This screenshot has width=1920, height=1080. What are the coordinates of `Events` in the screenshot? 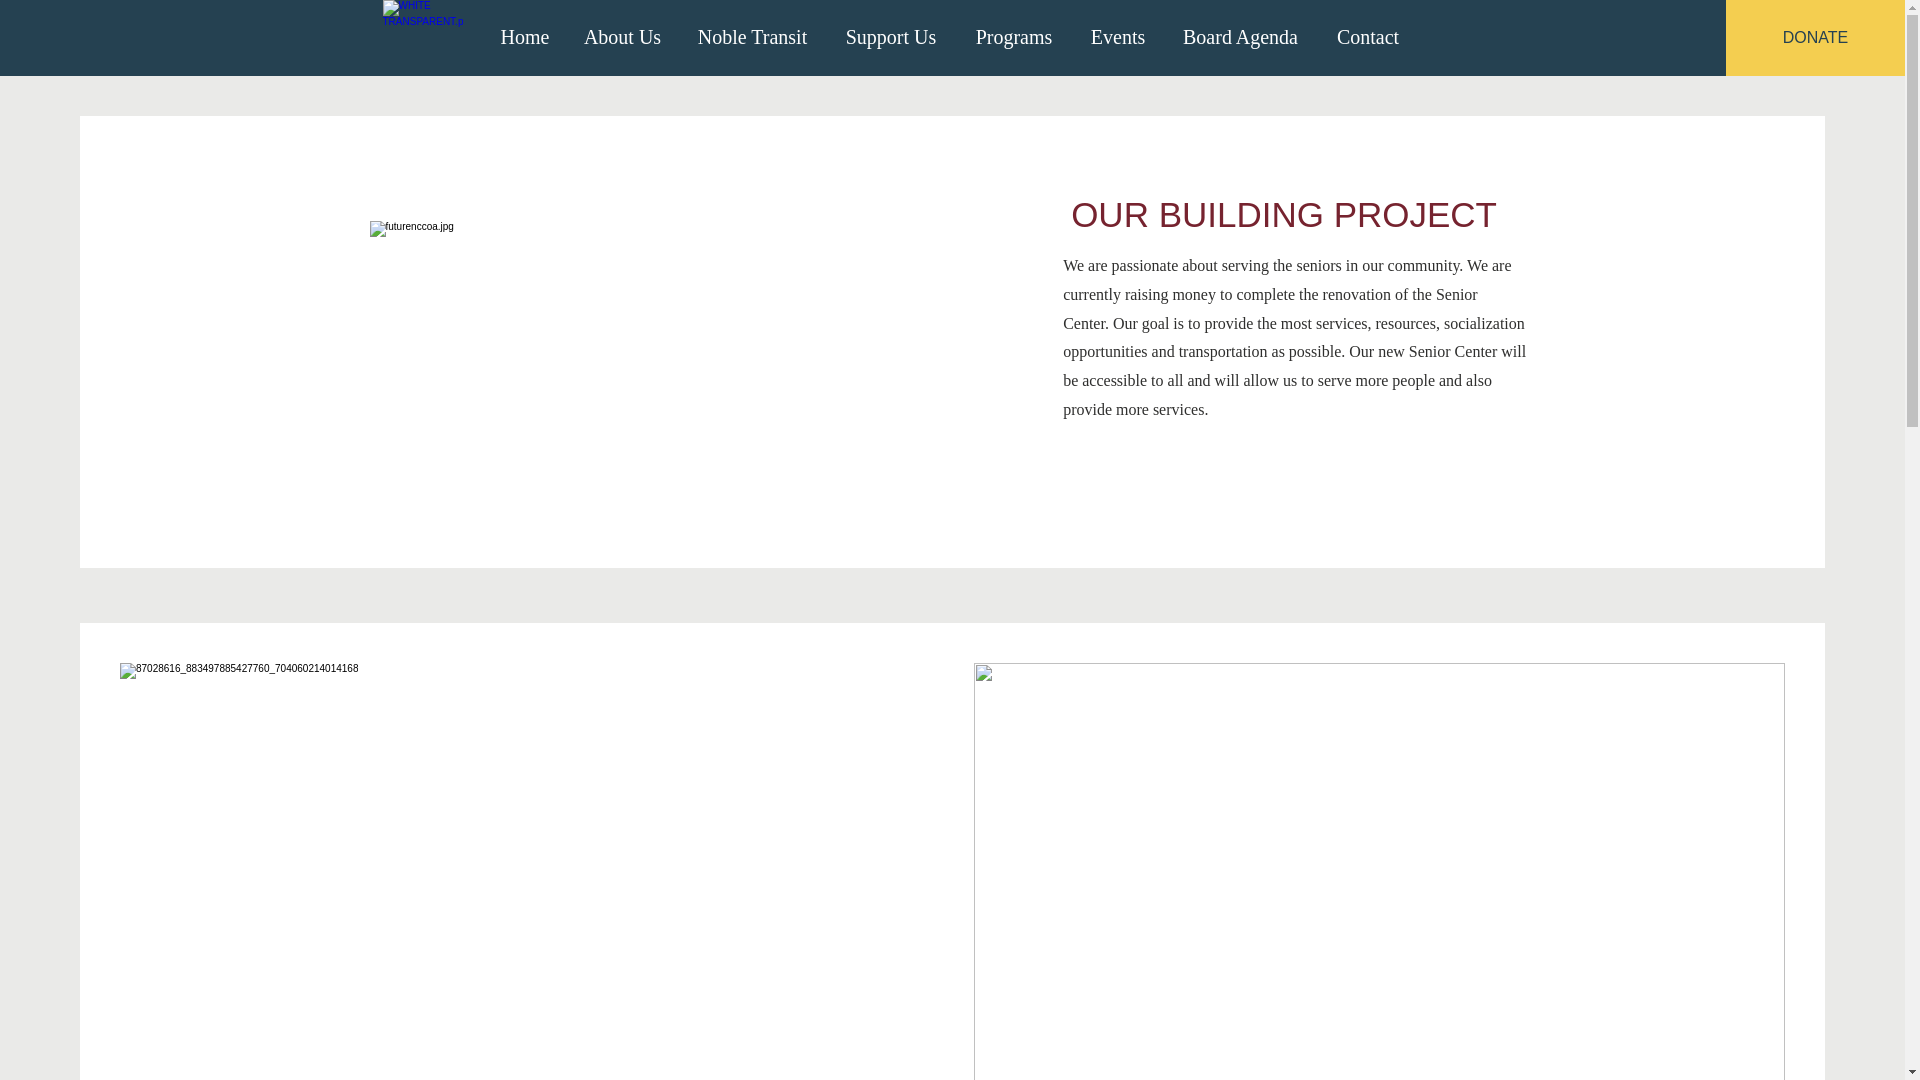 It's located at (1118, 37).